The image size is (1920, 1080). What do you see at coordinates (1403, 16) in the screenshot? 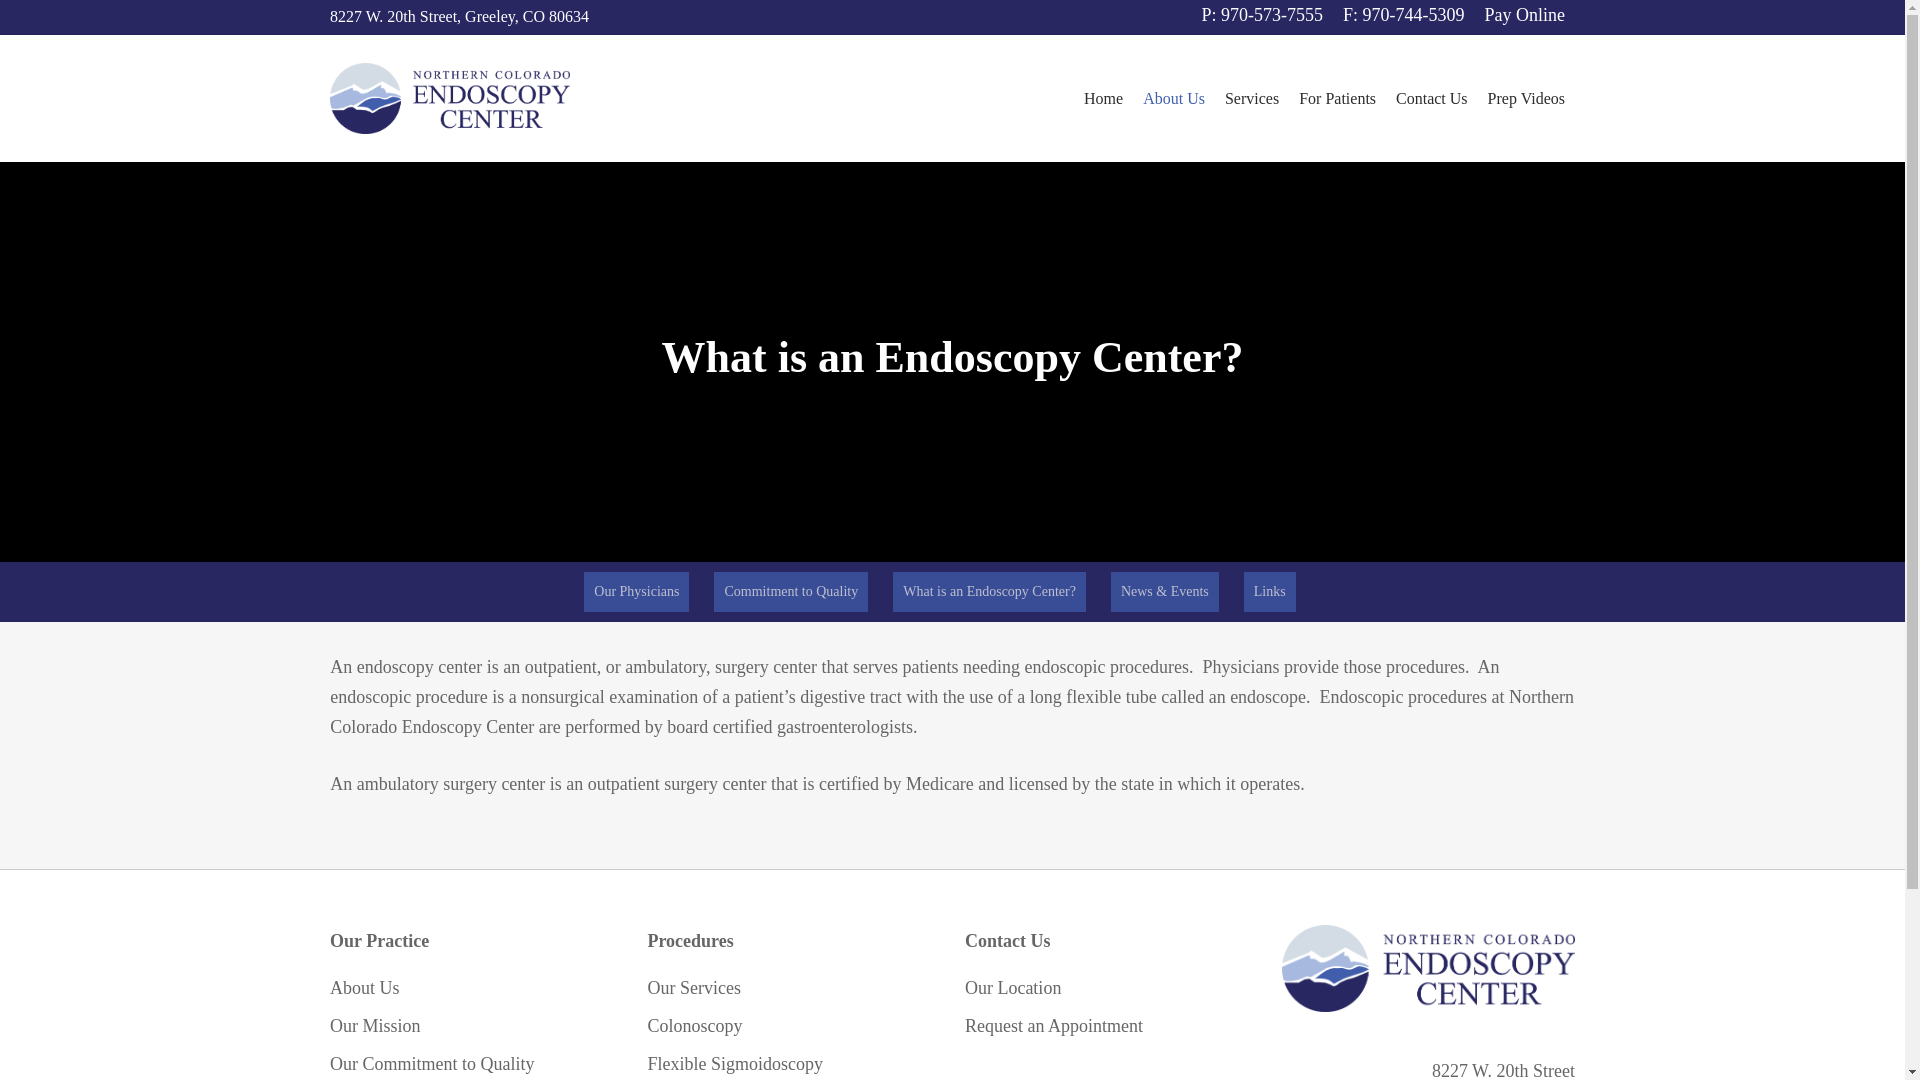
I see `F: 970-744-5309` at bounding box center [1403, 16].